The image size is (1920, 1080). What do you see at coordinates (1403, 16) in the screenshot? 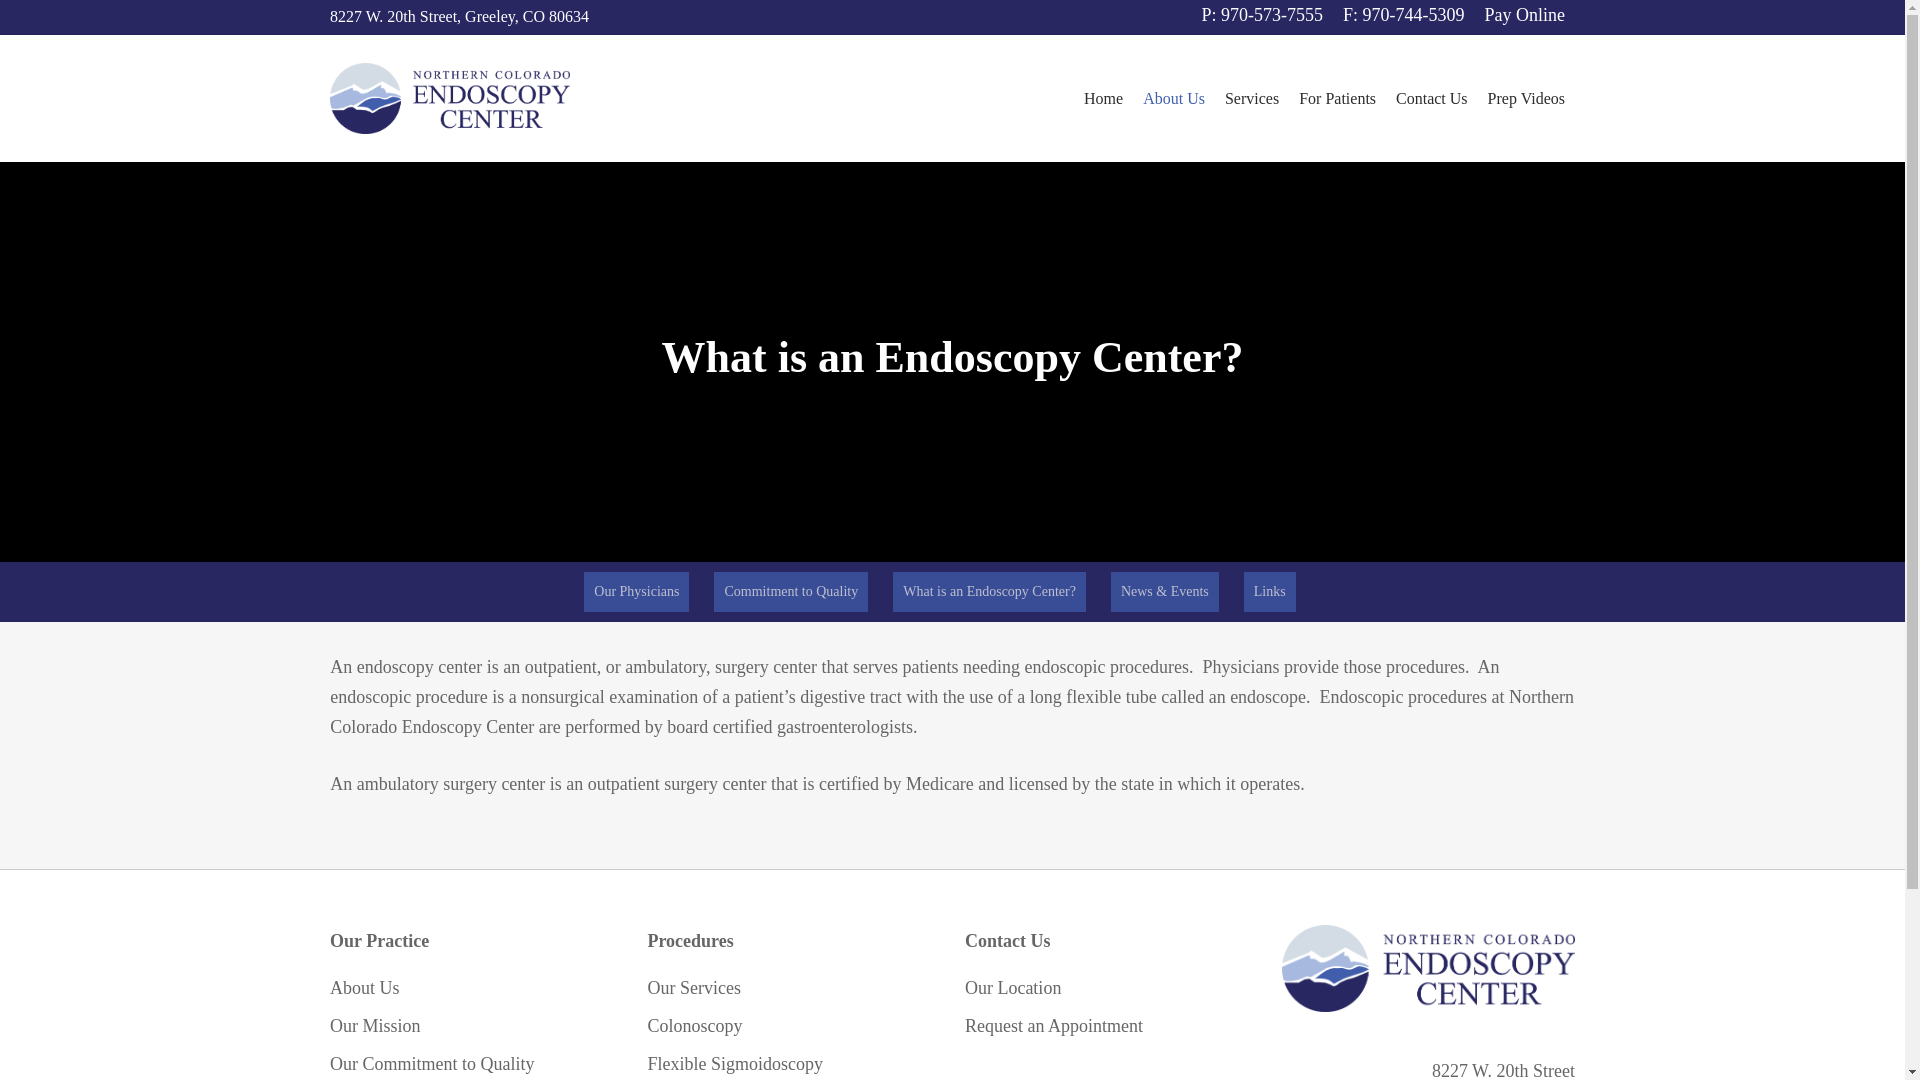
I see `F: 970-744-5309` at bounding box center [1403, 16].